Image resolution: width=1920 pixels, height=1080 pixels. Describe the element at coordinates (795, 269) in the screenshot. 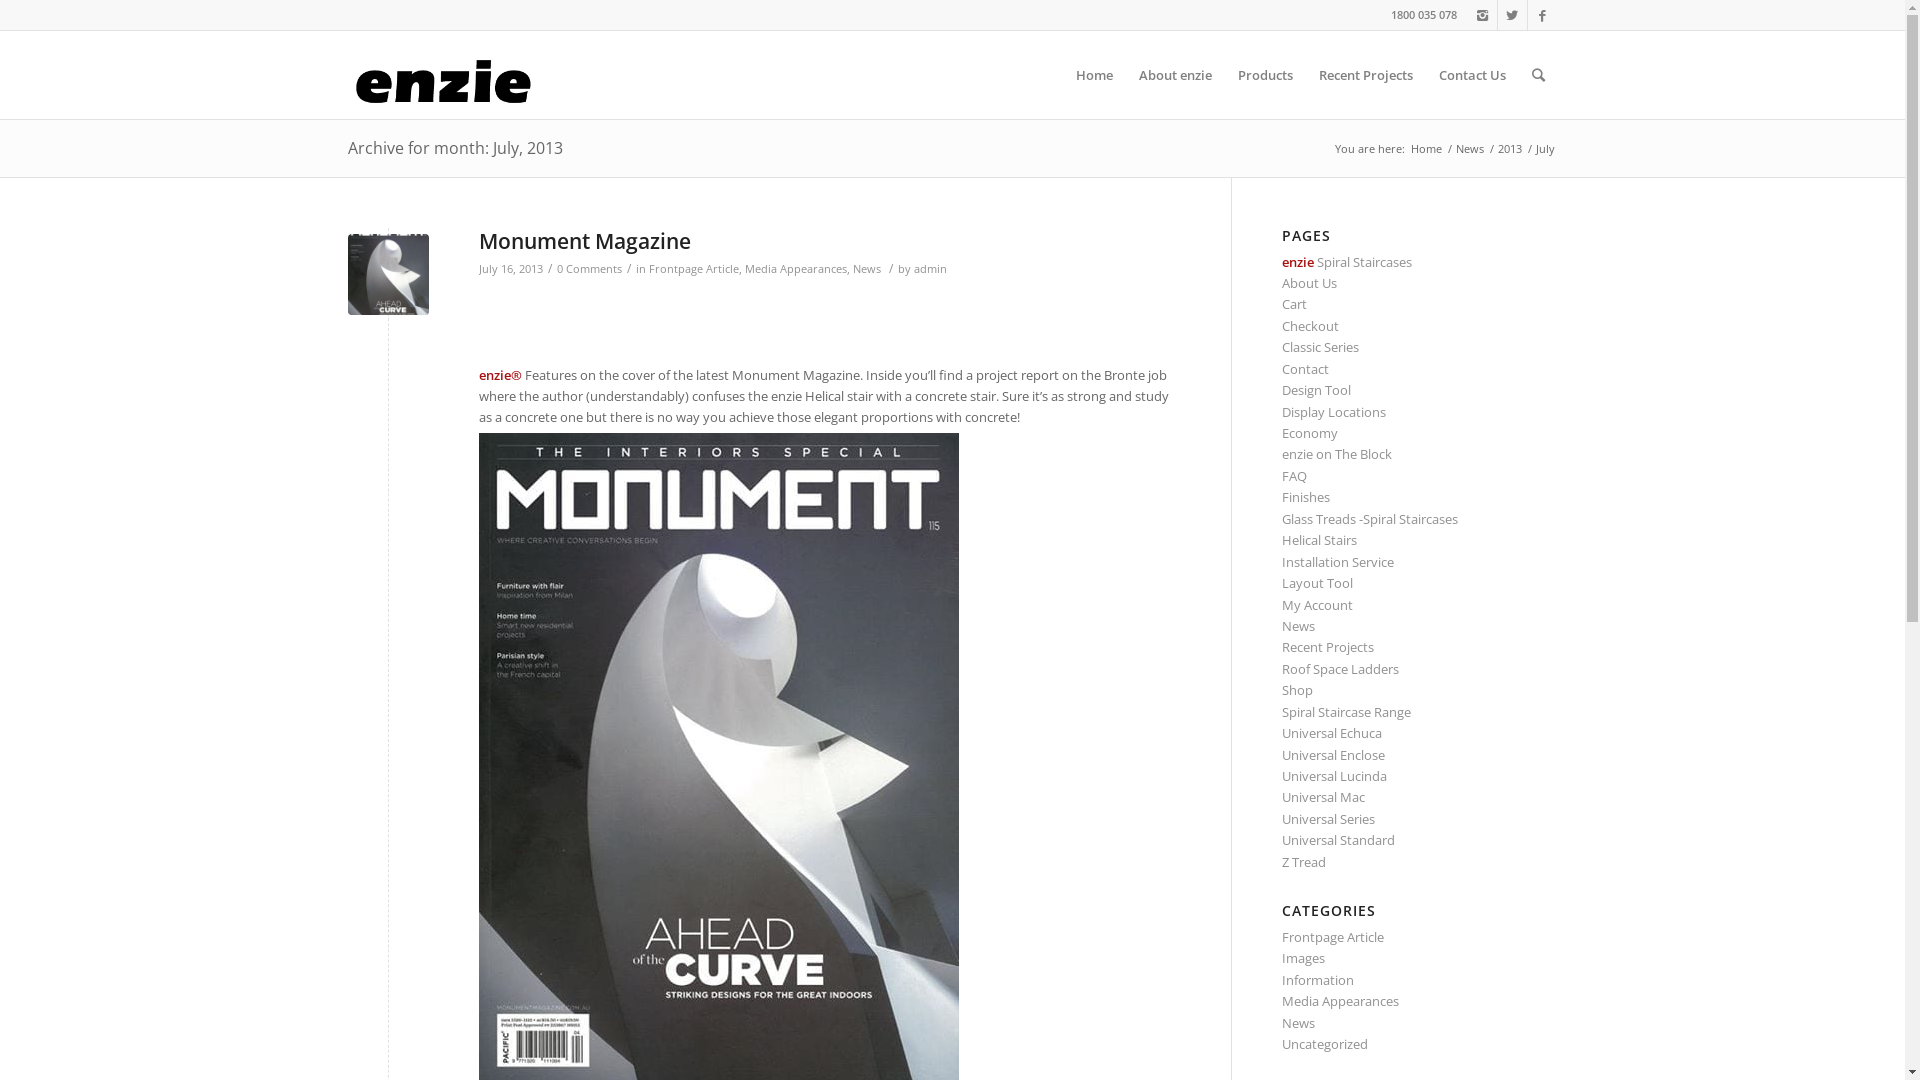

I see `Media Appearances` at that location.